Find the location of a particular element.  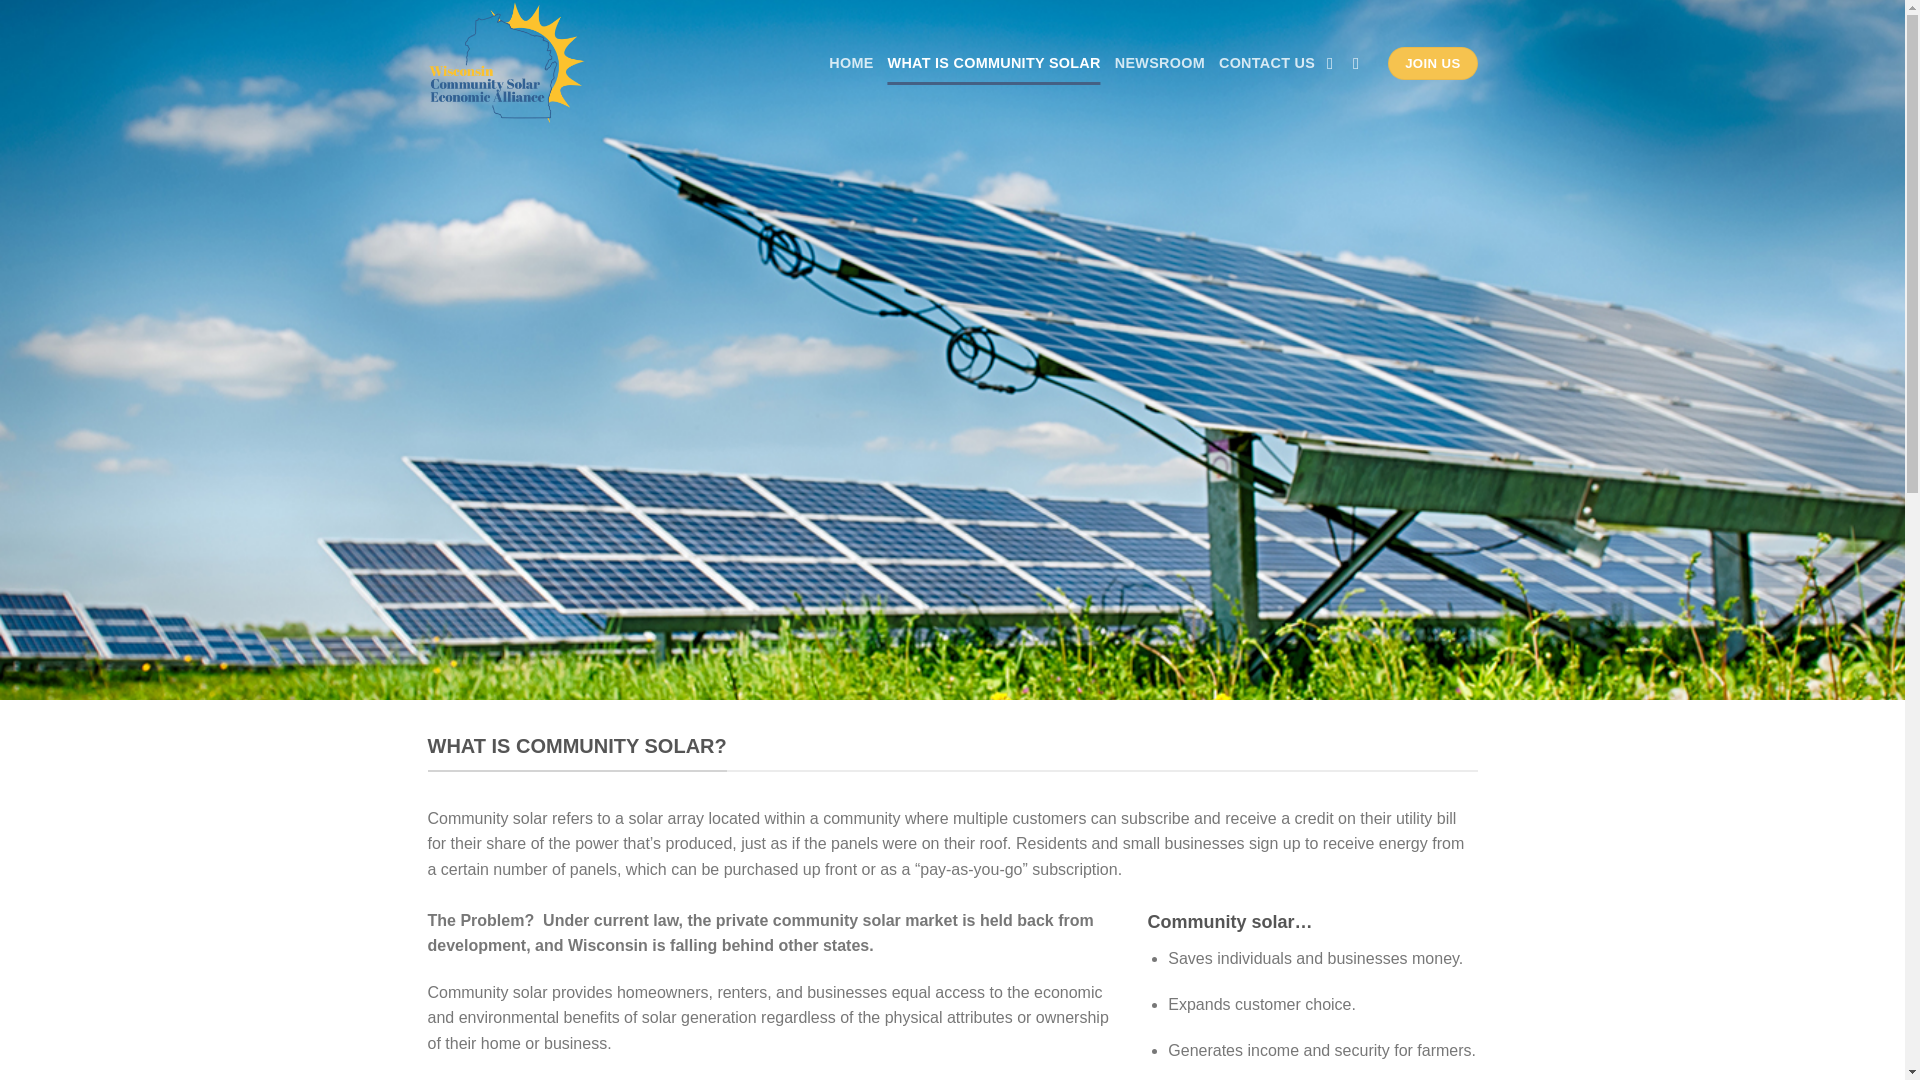

NEWSROOM is located at coordinates (1160, 64).